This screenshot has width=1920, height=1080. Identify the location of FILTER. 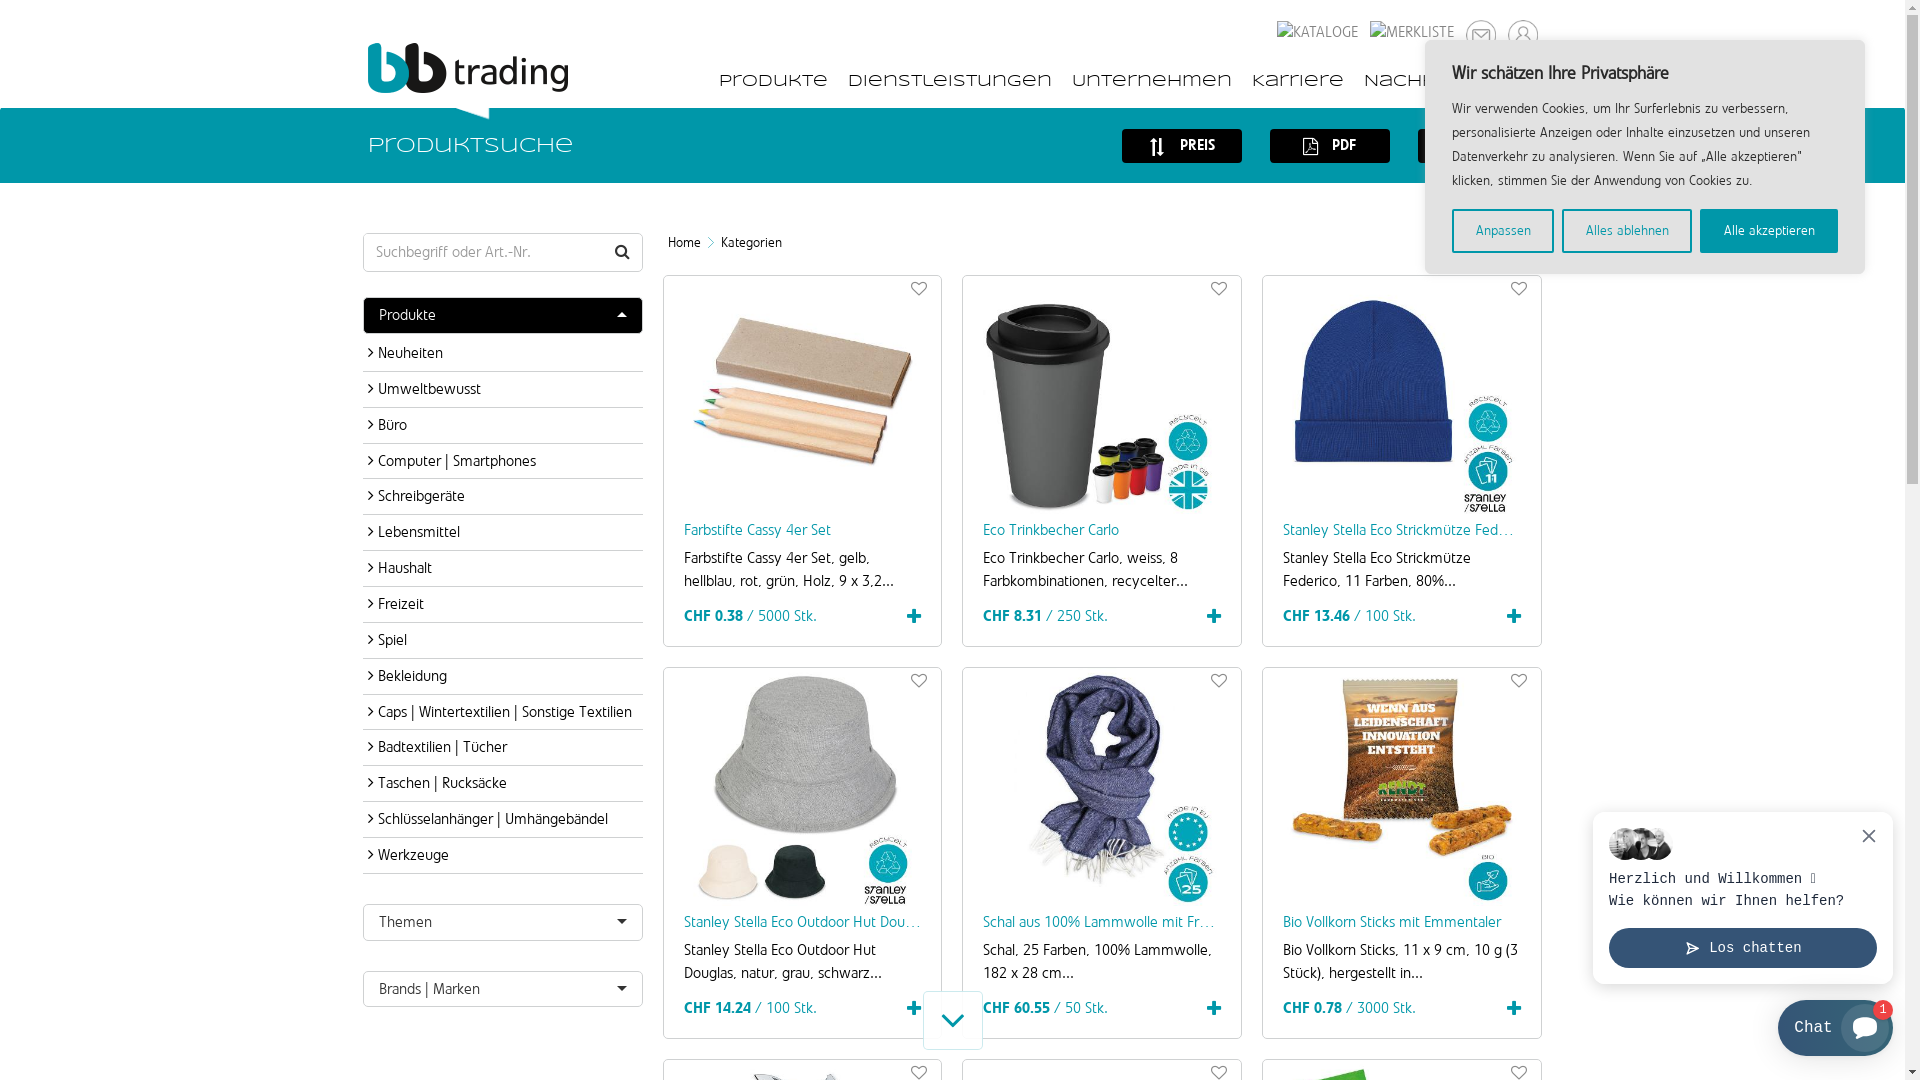
(1478, 146).